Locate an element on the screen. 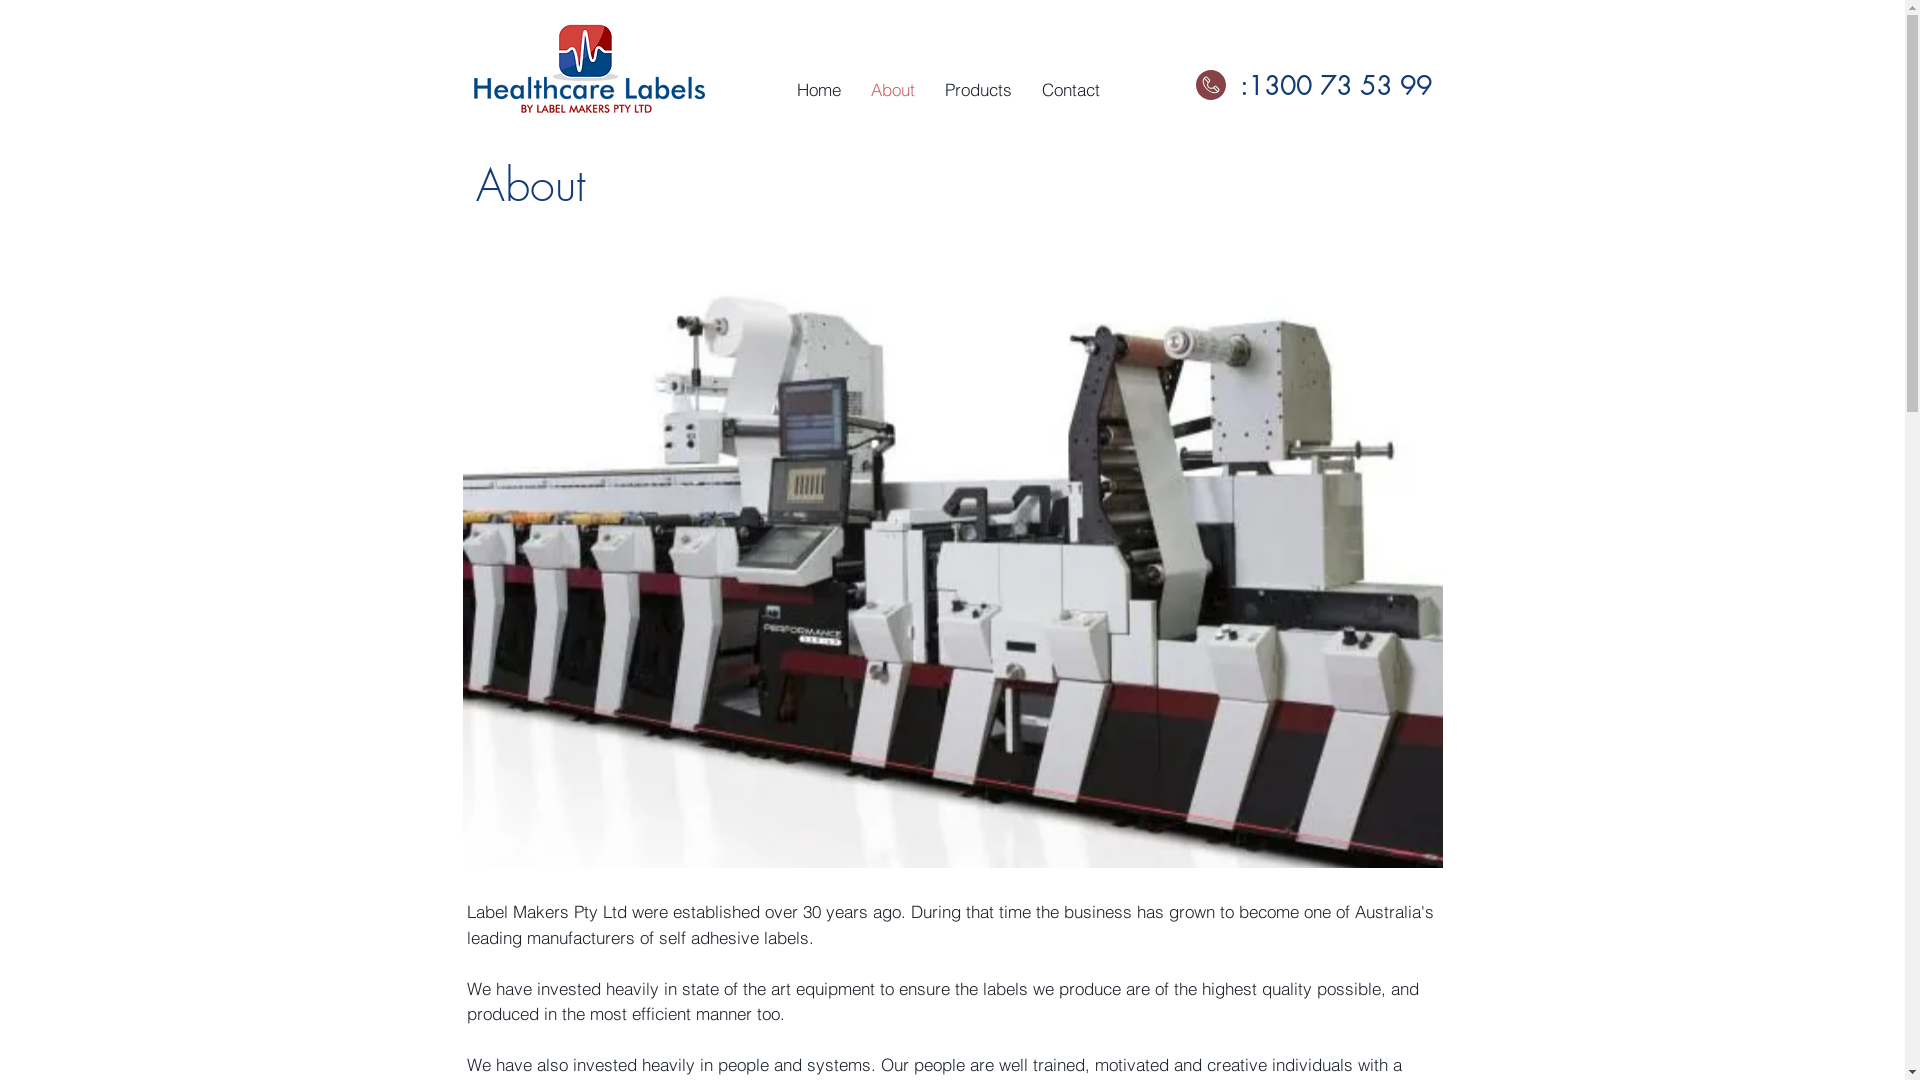  :1300 73 53 99 is located at coordinates (1336, 86).